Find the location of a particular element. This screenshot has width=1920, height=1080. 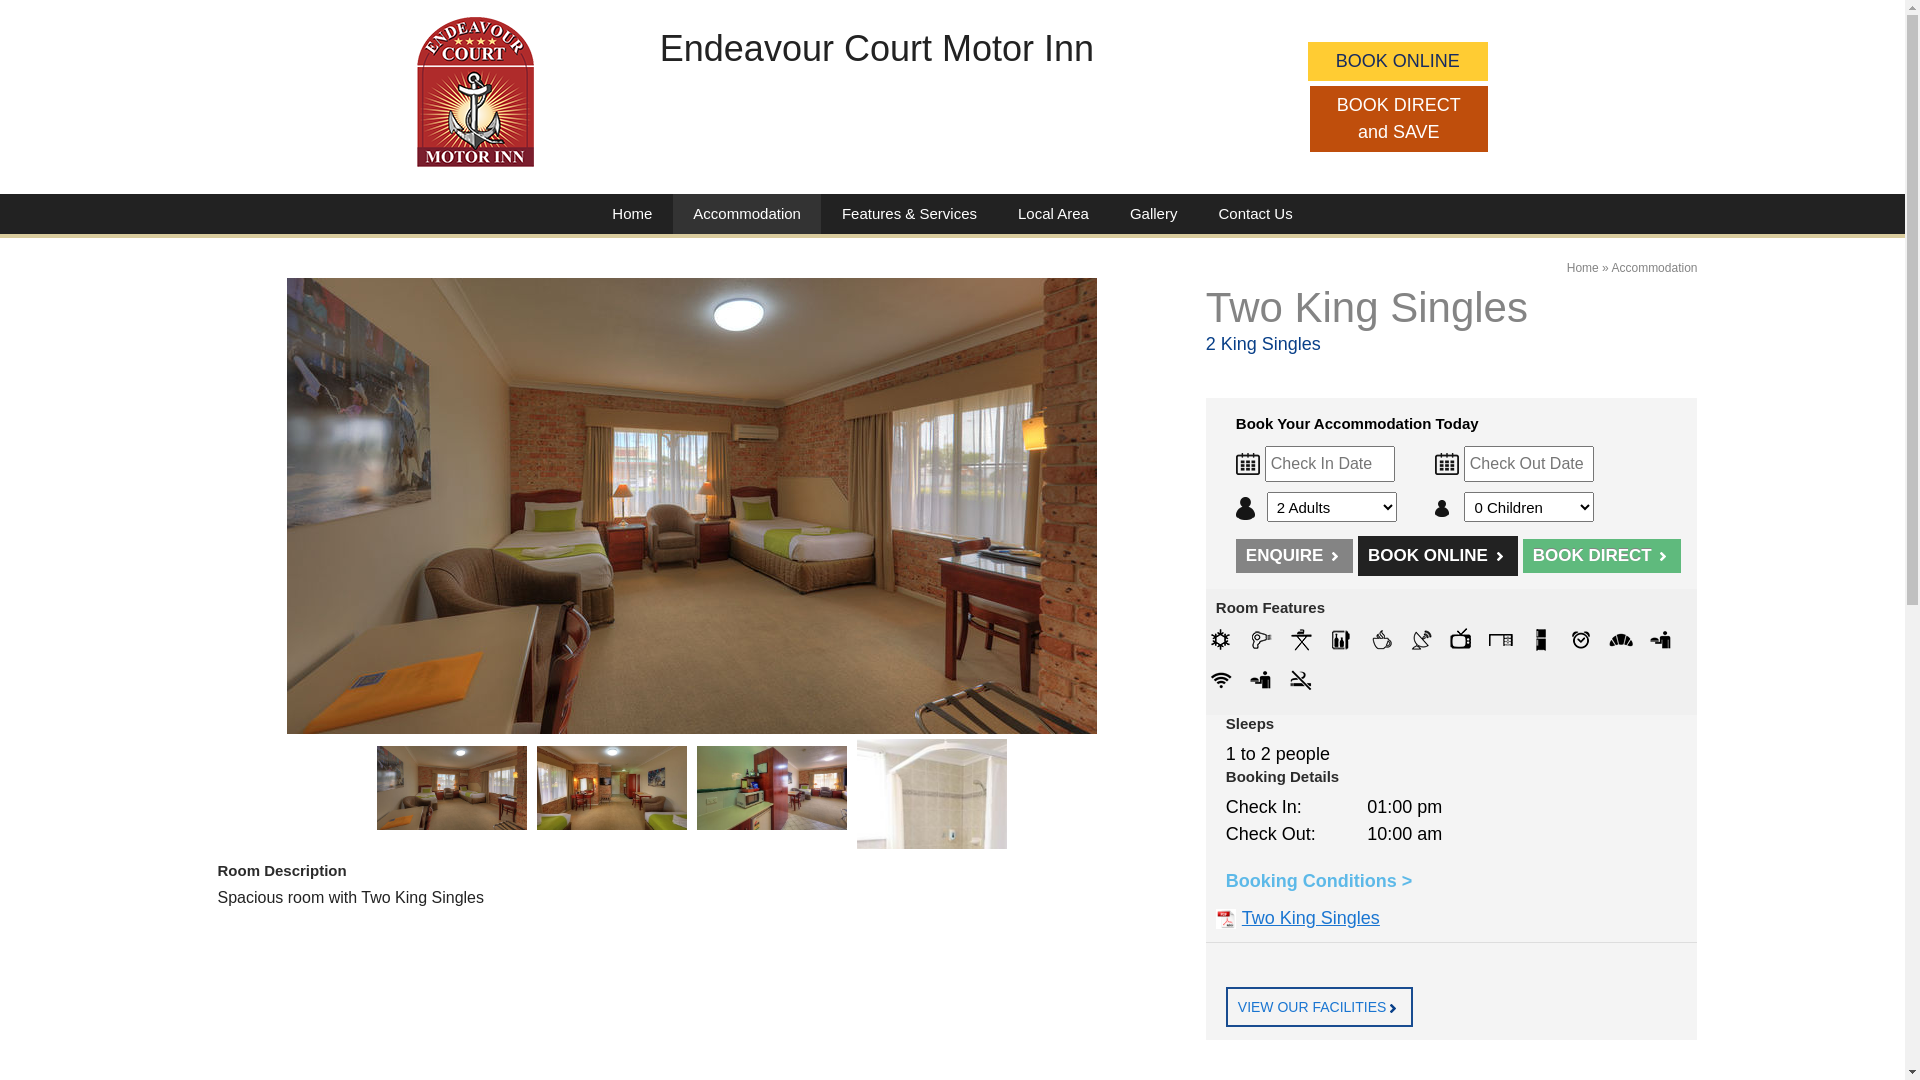

Go is located at coordinates (1336, 556).